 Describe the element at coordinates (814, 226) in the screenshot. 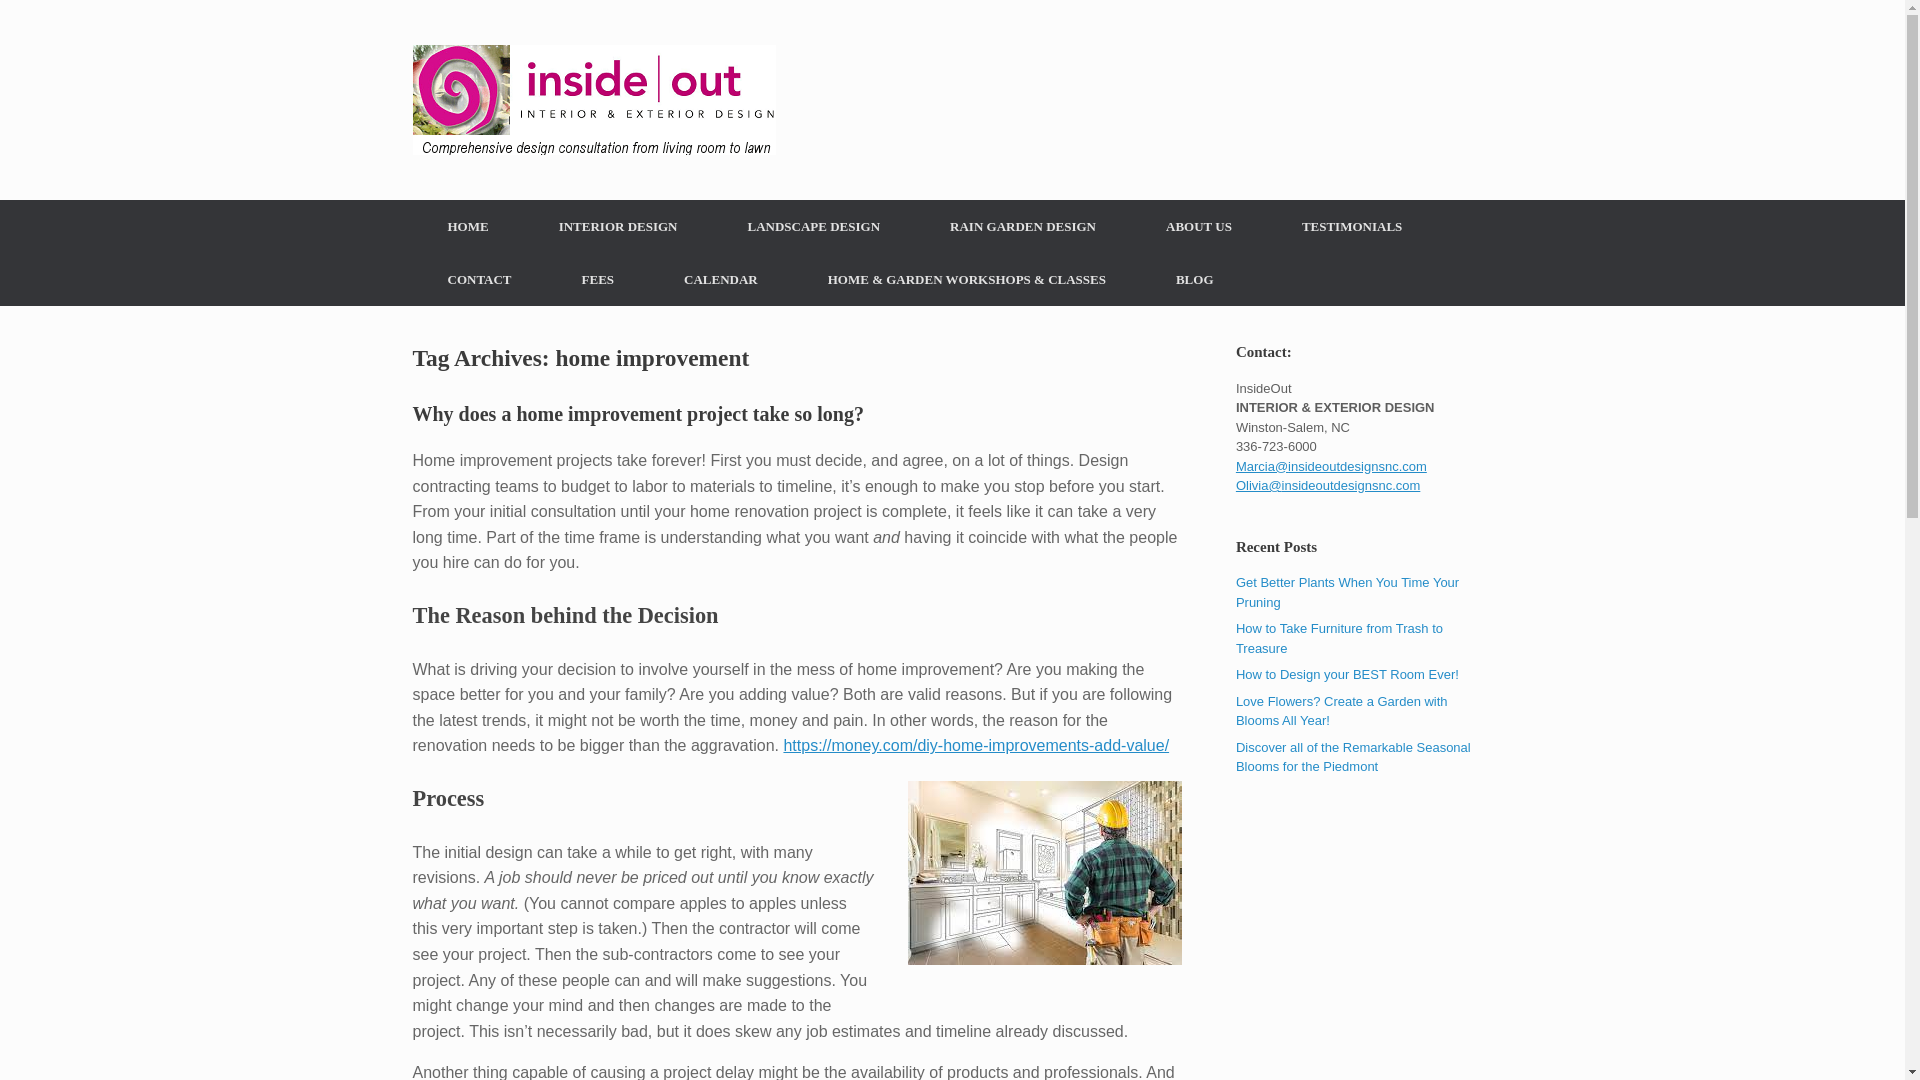

I see `LANDSCAPE DESIGN` at that location.